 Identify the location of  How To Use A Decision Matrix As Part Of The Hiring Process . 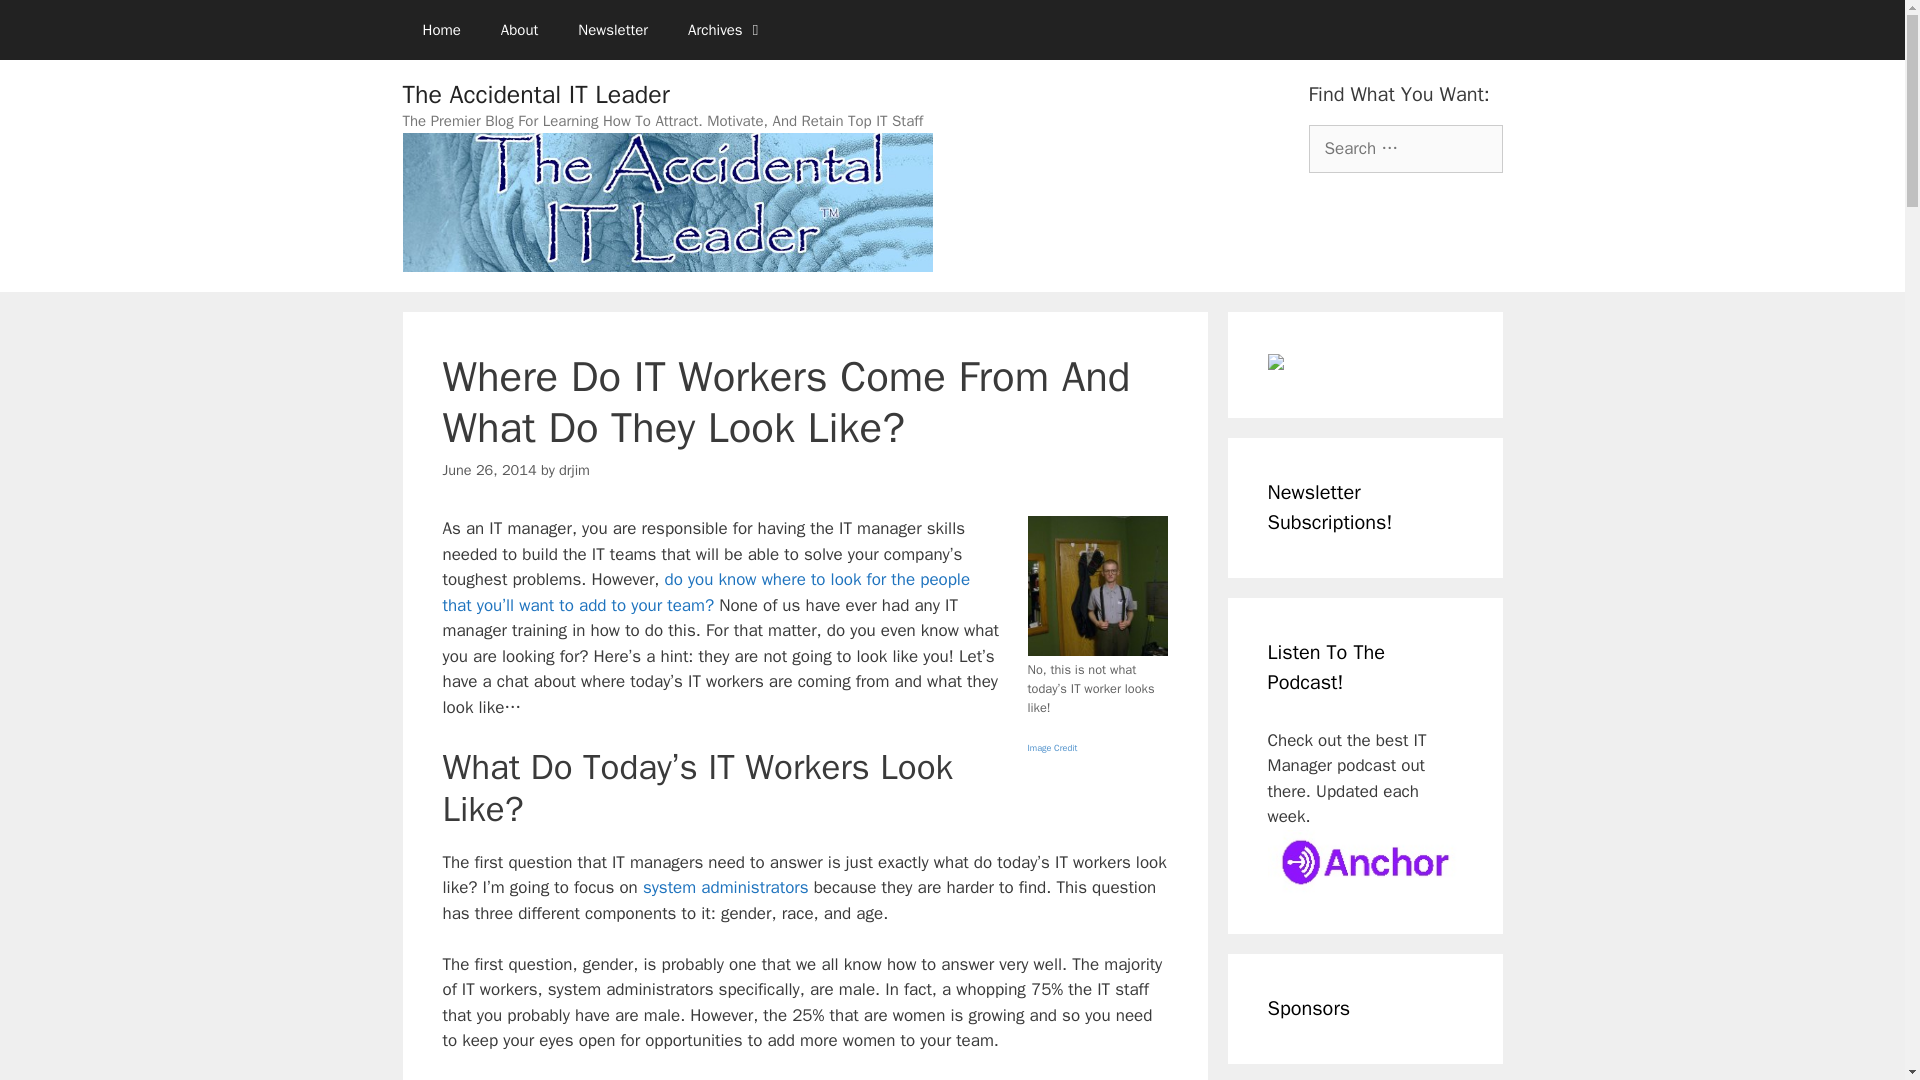
(705, 592).